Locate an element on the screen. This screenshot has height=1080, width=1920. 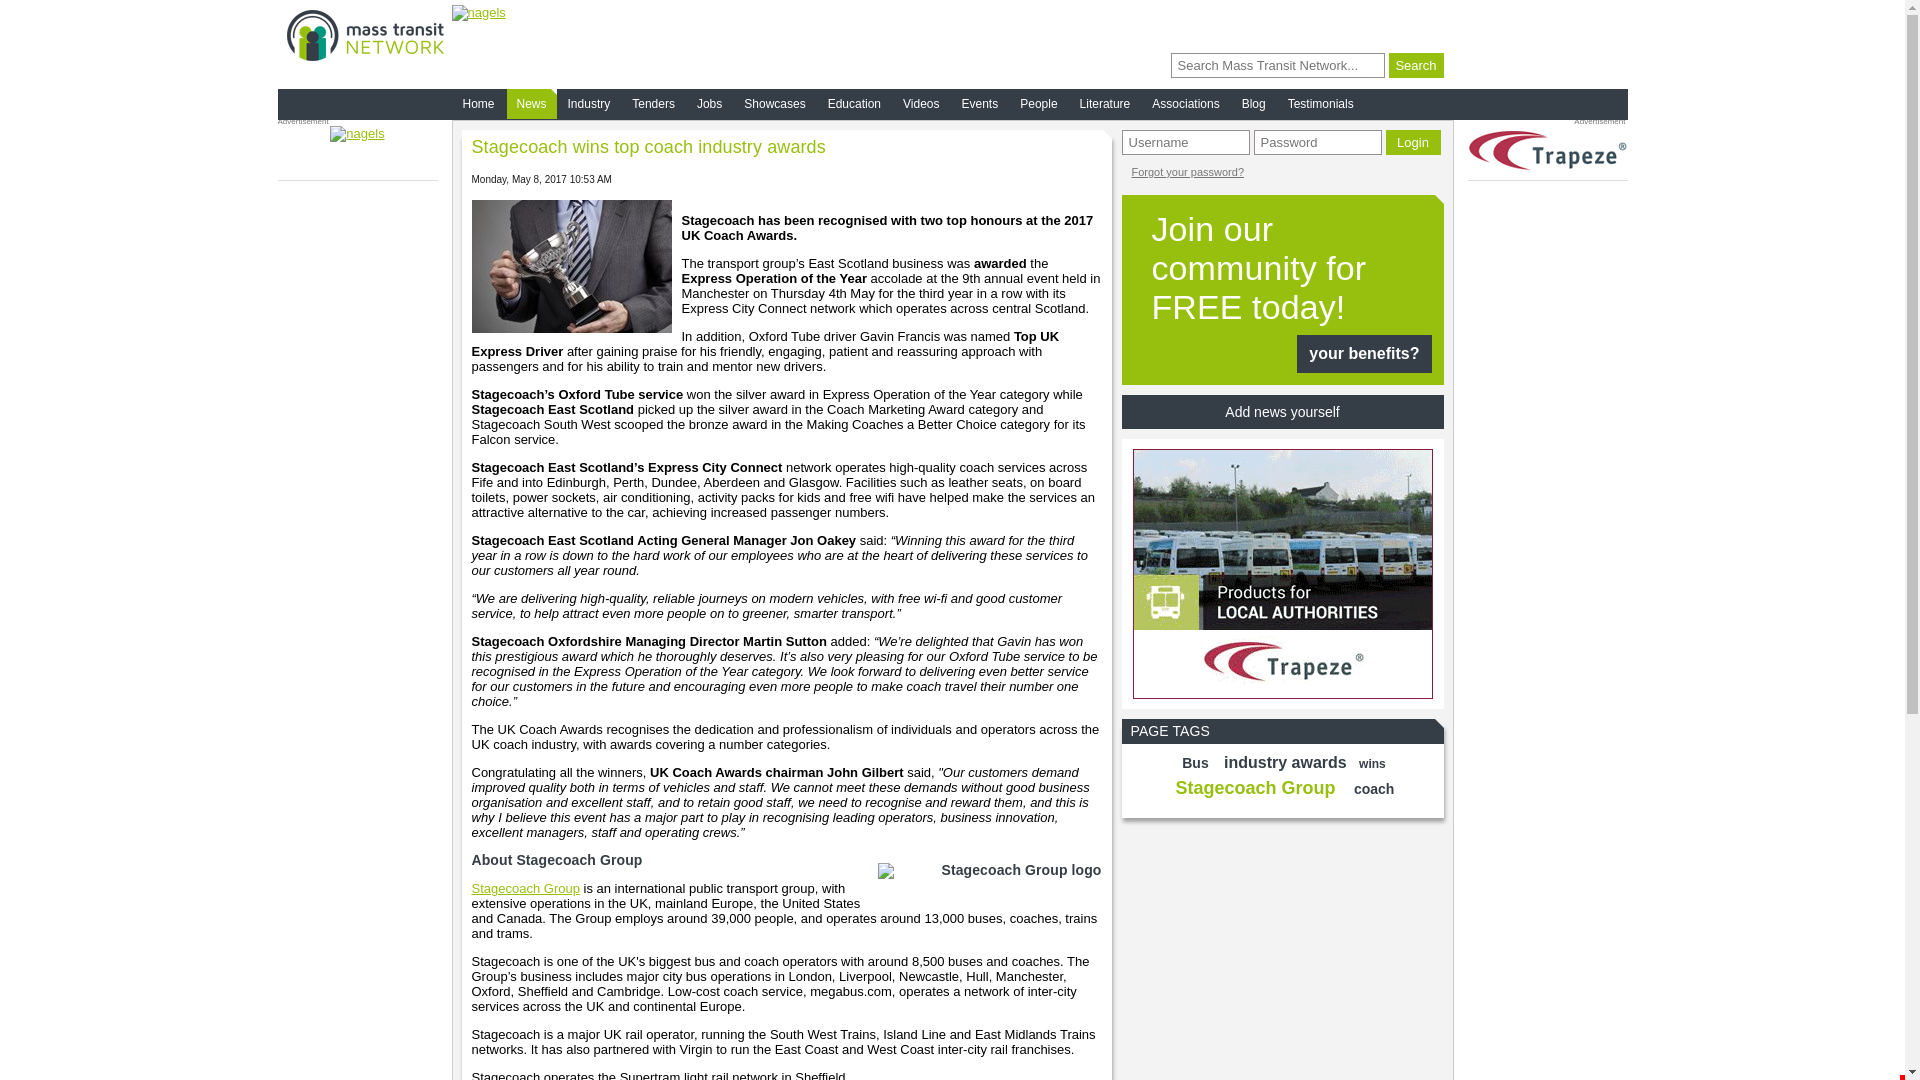
Man in suit holding trophy is located at coordinates (572, 266).